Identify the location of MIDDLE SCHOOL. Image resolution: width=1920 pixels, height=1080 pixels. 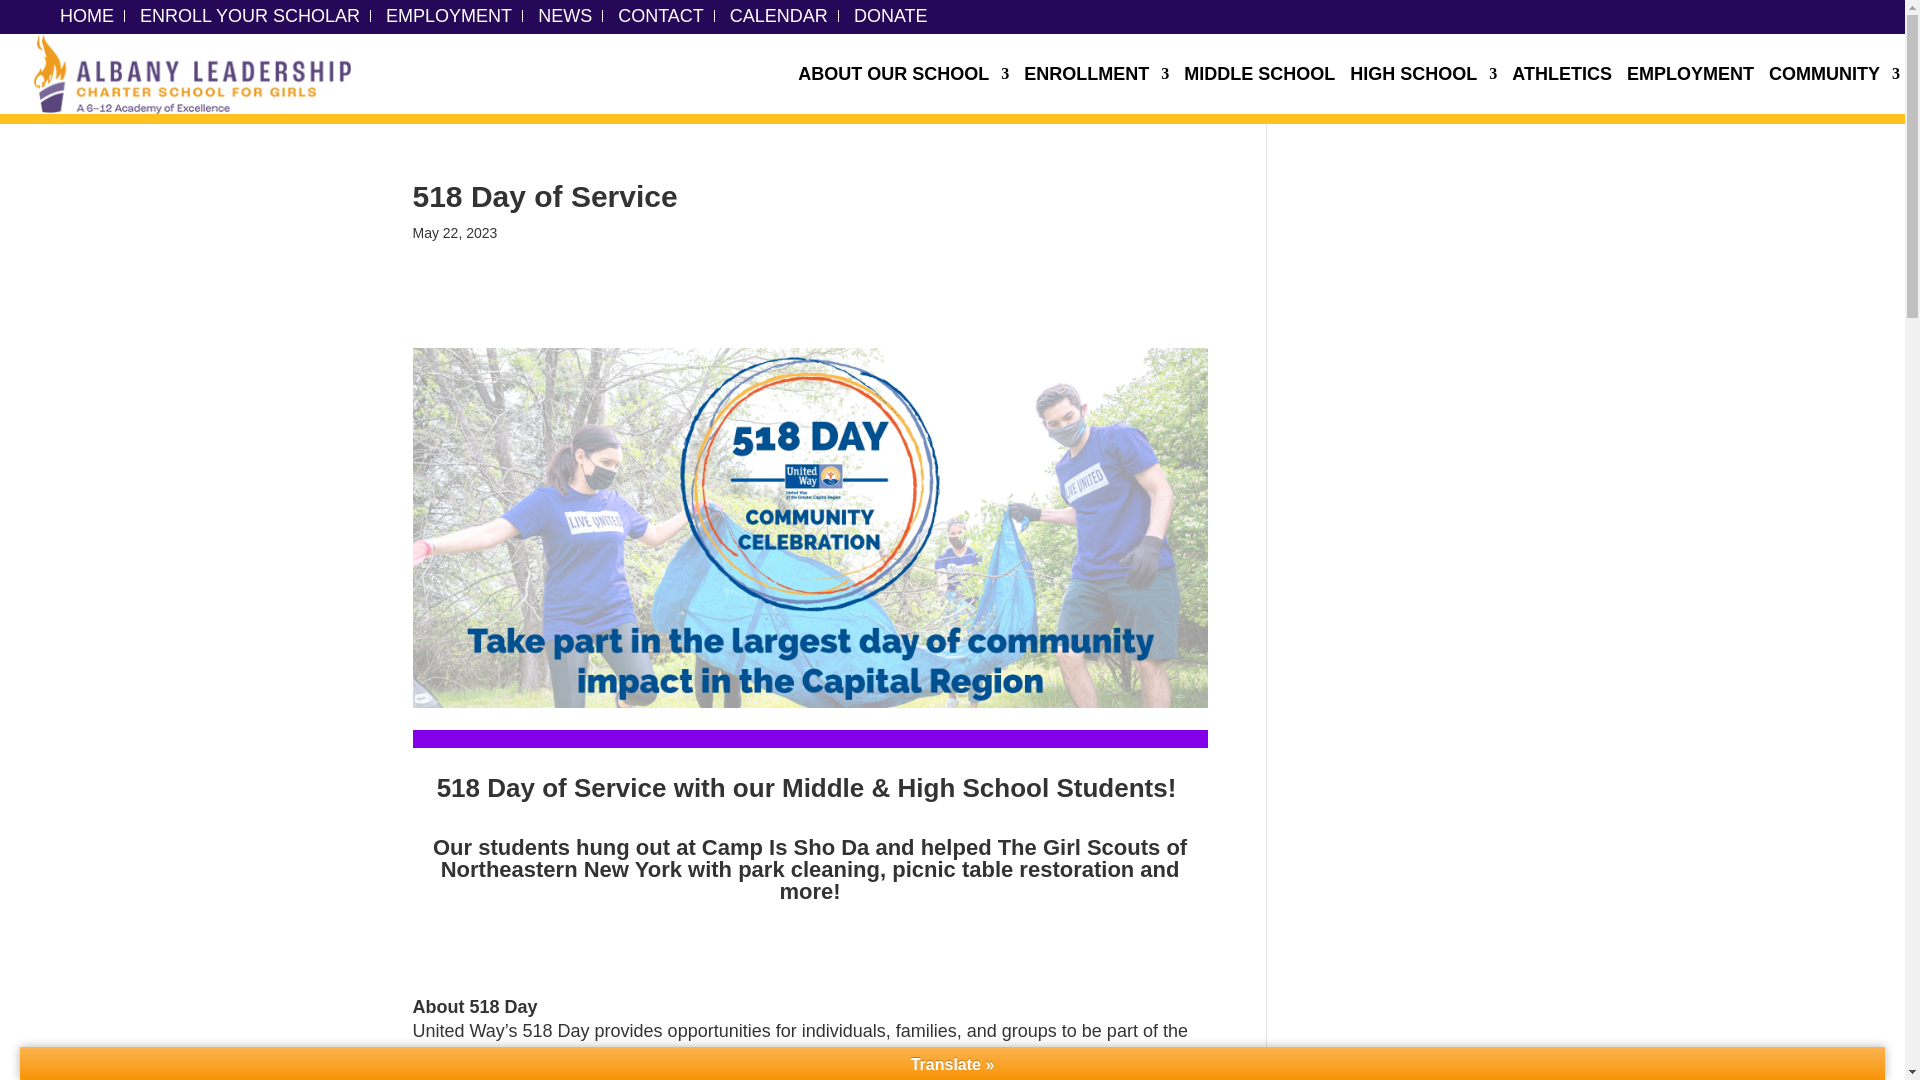
(1259, 90).